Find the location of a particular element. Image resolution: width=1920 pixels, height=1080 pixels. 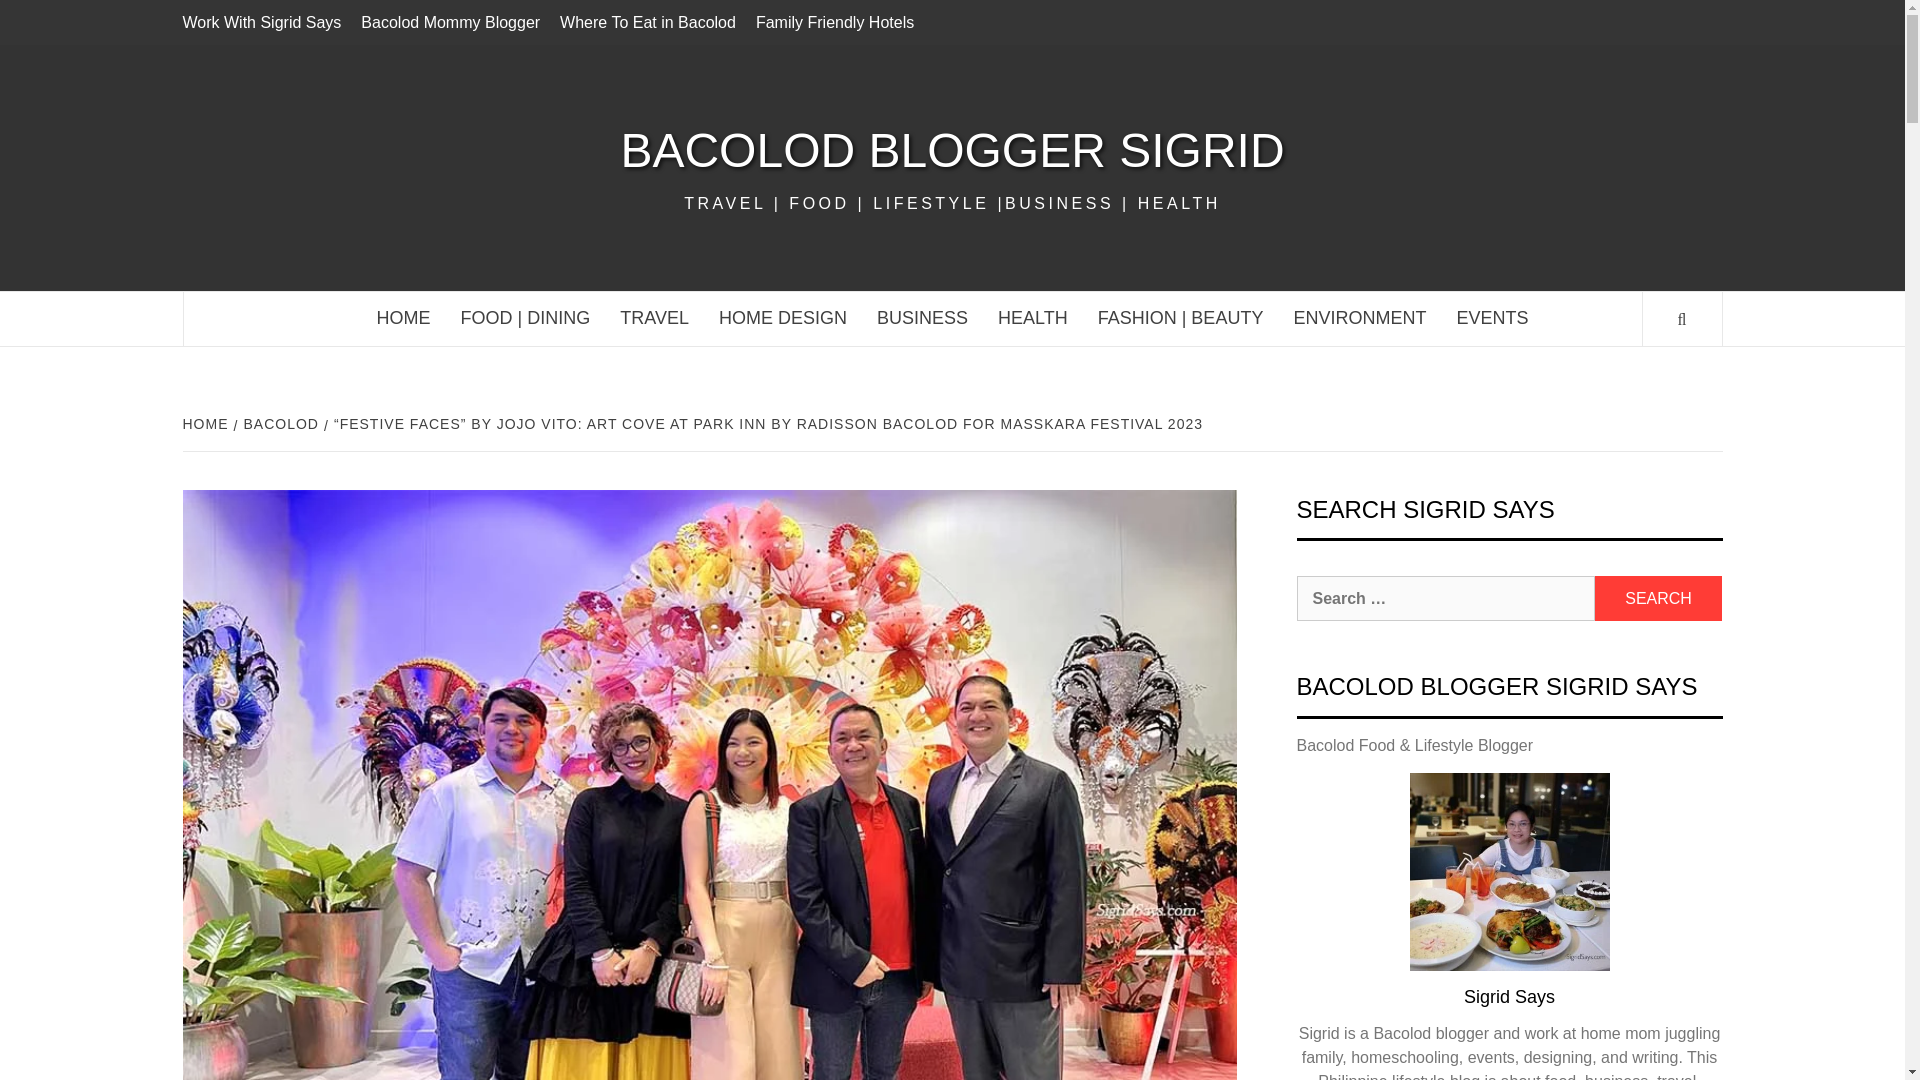

BACOLOD BLOGGER SIGRID is located at coordinates (951, 150).